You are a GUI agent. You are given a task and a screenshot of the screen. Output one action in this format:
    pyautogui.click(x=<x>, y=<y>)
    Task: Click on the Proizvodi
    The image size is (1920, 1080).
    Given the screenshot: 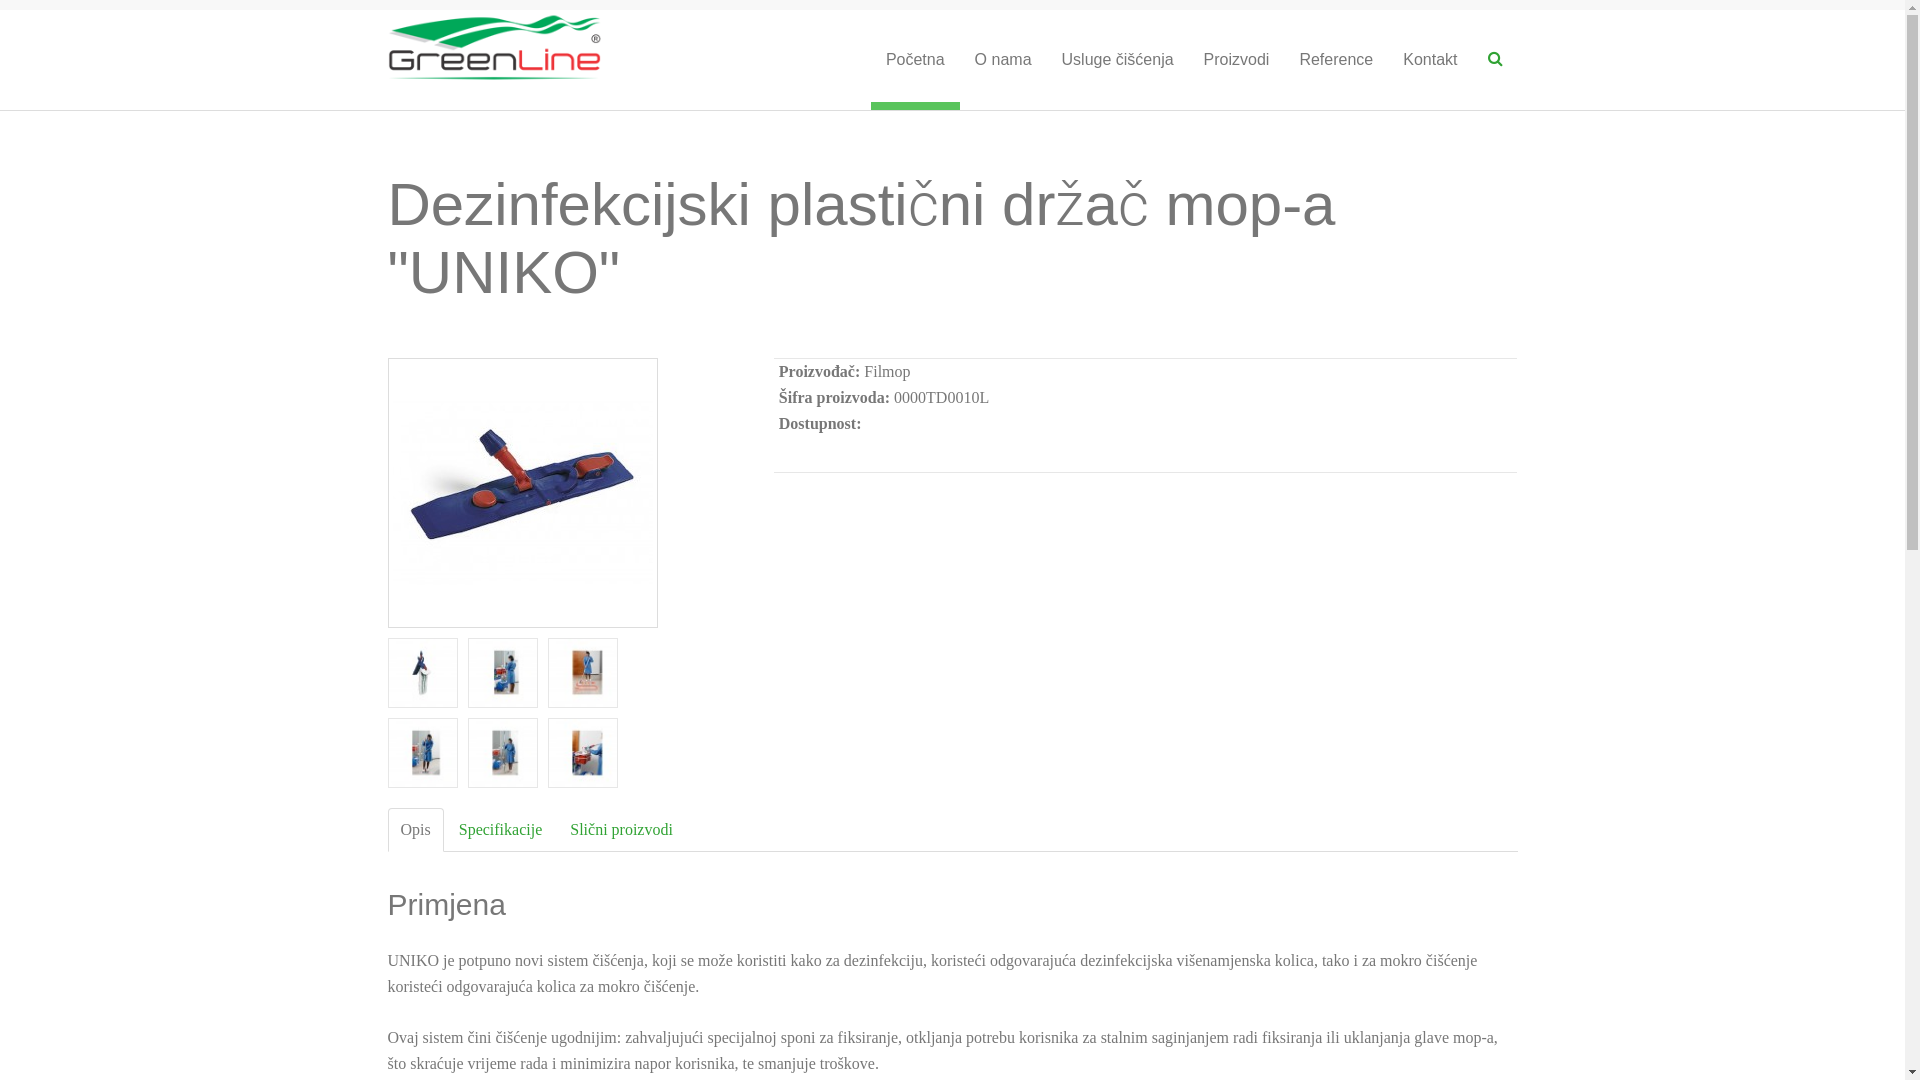 What is the action you would take?
    pyautogui.click(x=1237, y=60)
    